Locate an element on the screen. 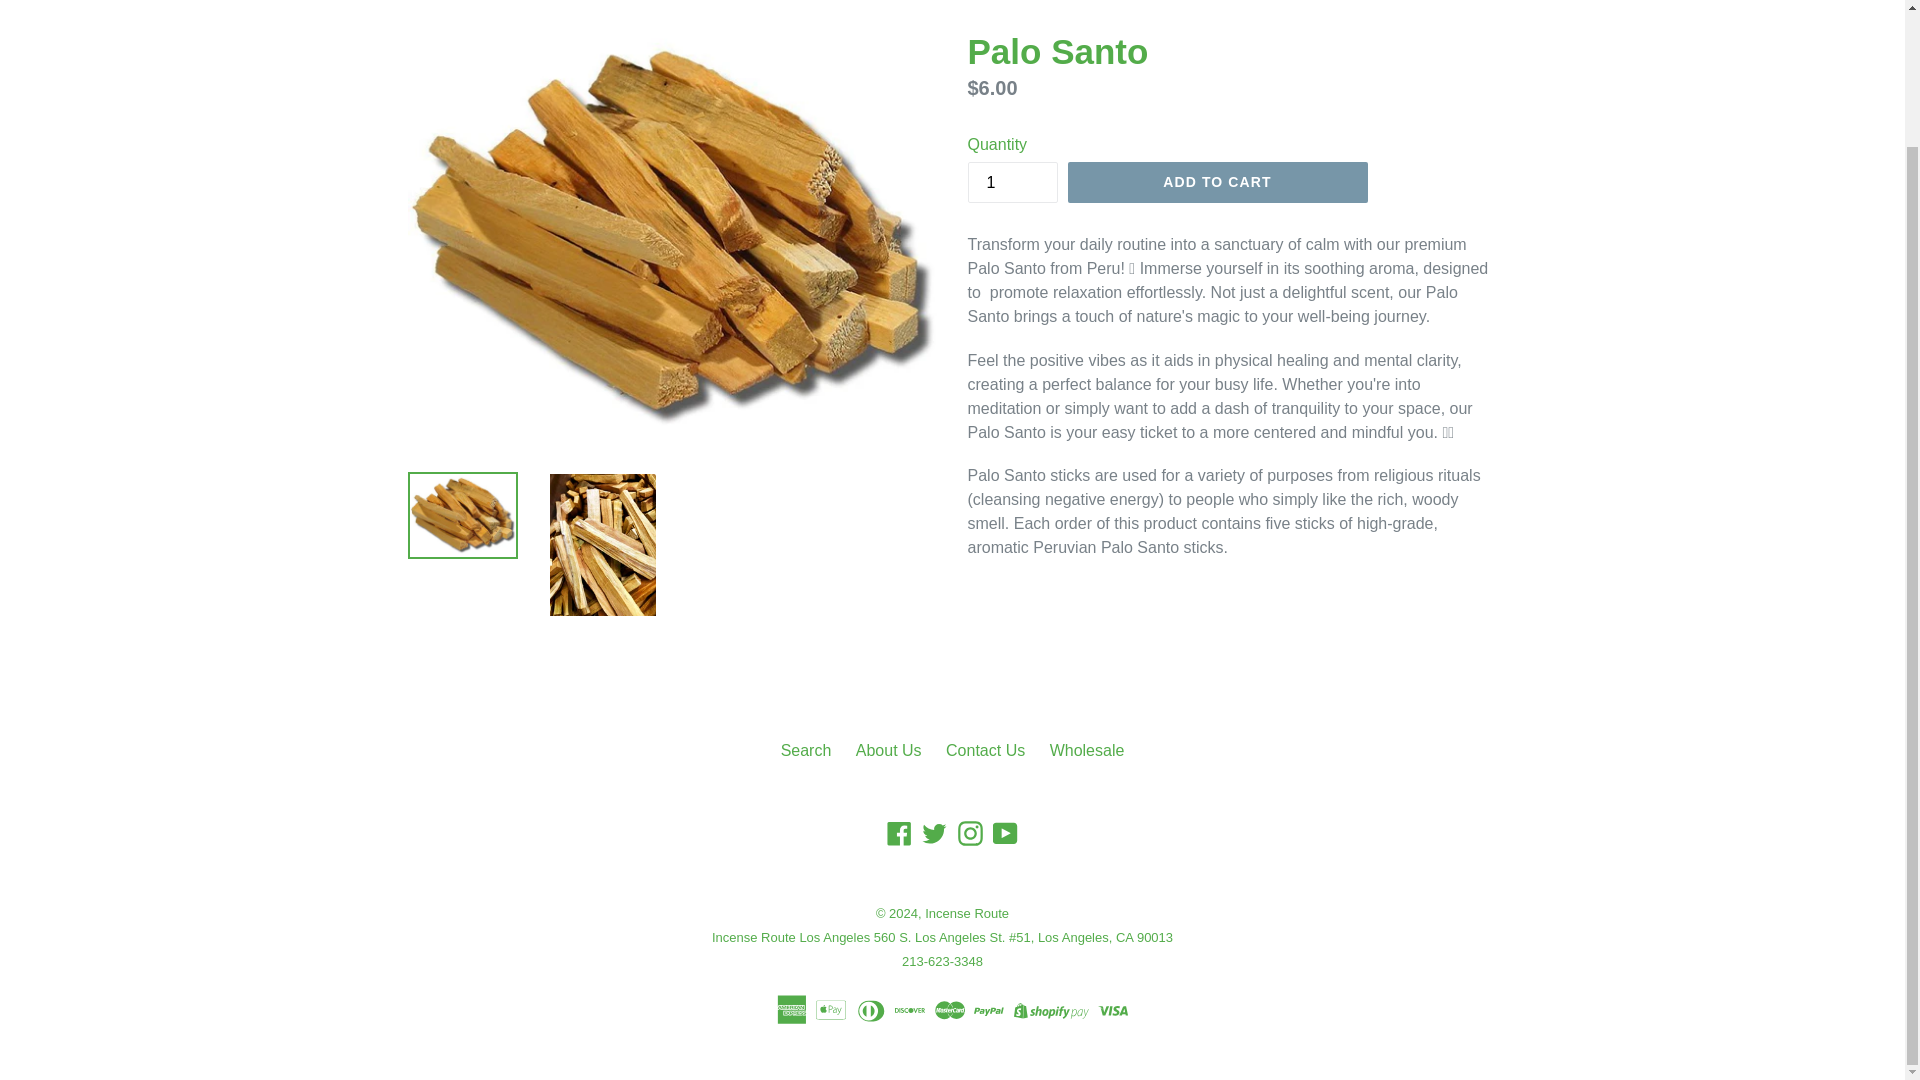  Incense Route on Twitter is located at coordinates (934, 832).